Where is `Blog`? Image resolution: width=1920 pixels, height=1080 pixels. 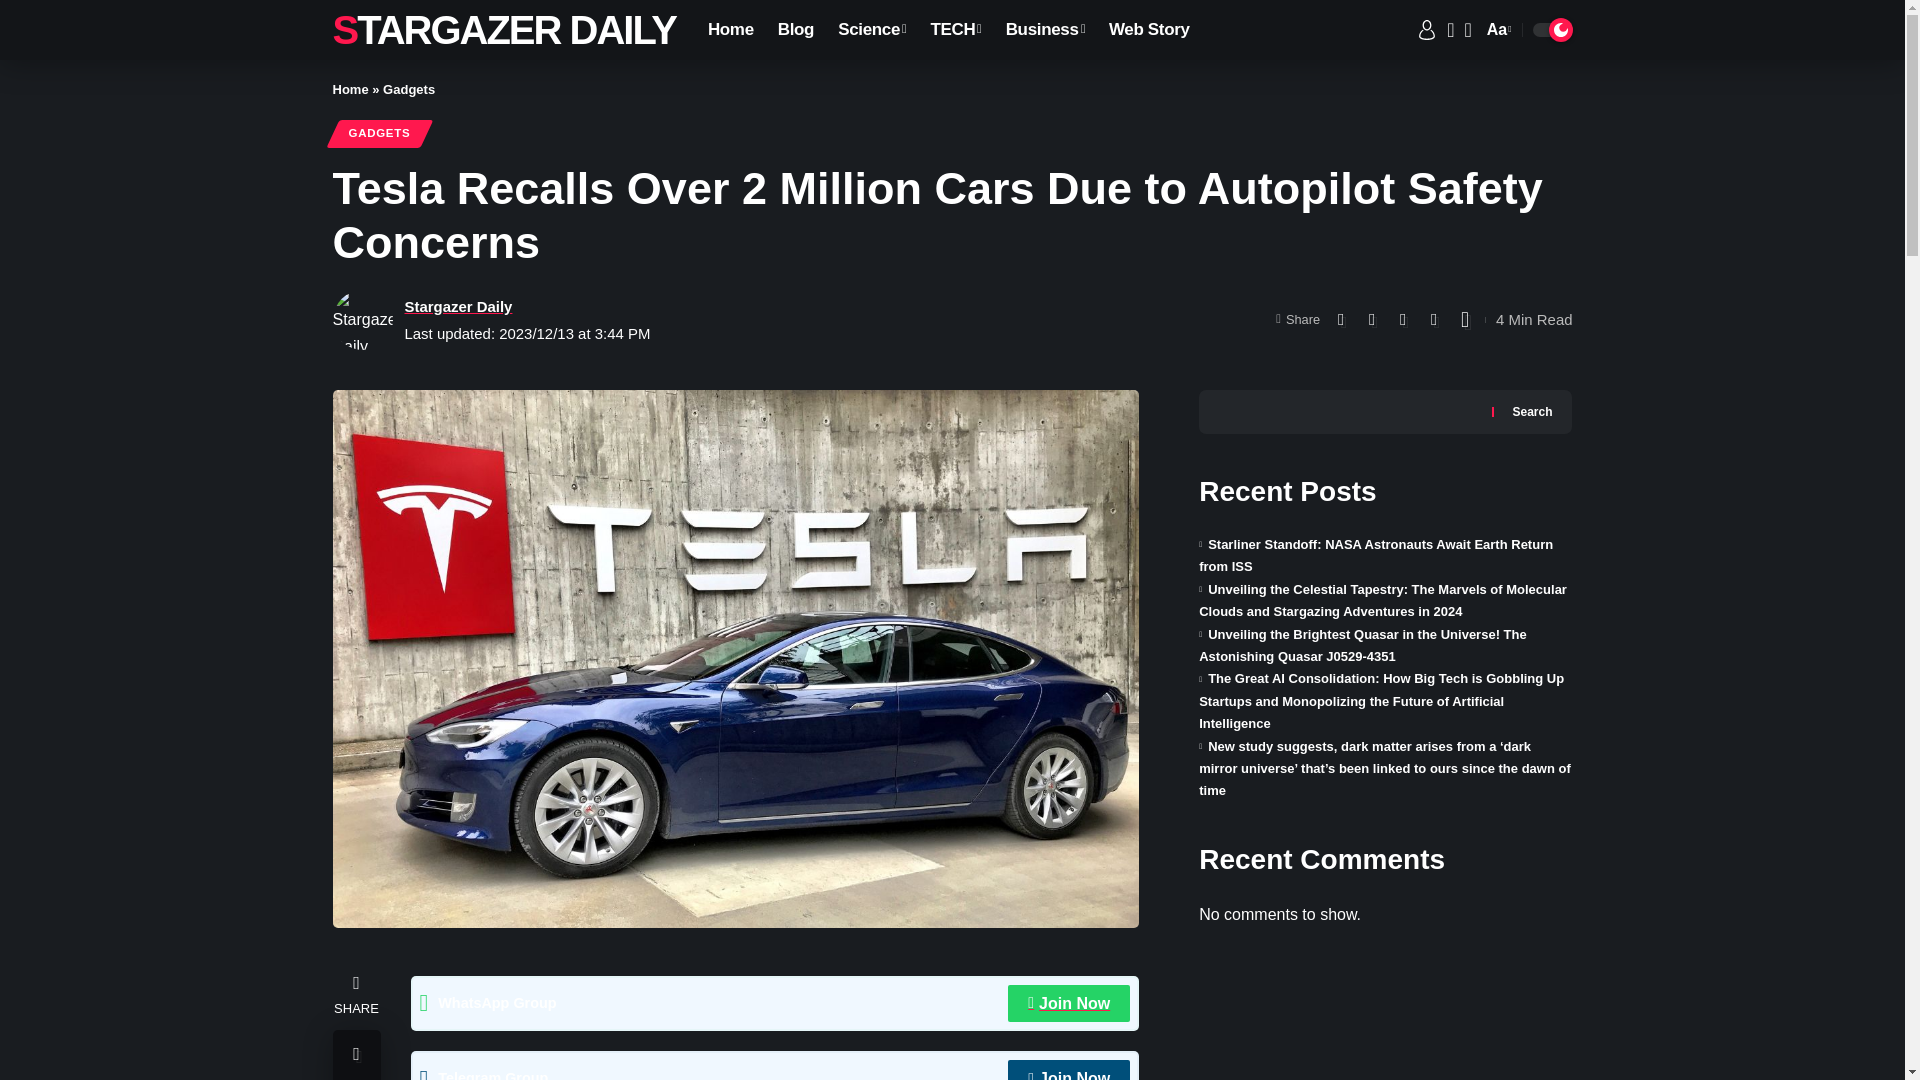
Blog is located at coordinates (1497, 30).